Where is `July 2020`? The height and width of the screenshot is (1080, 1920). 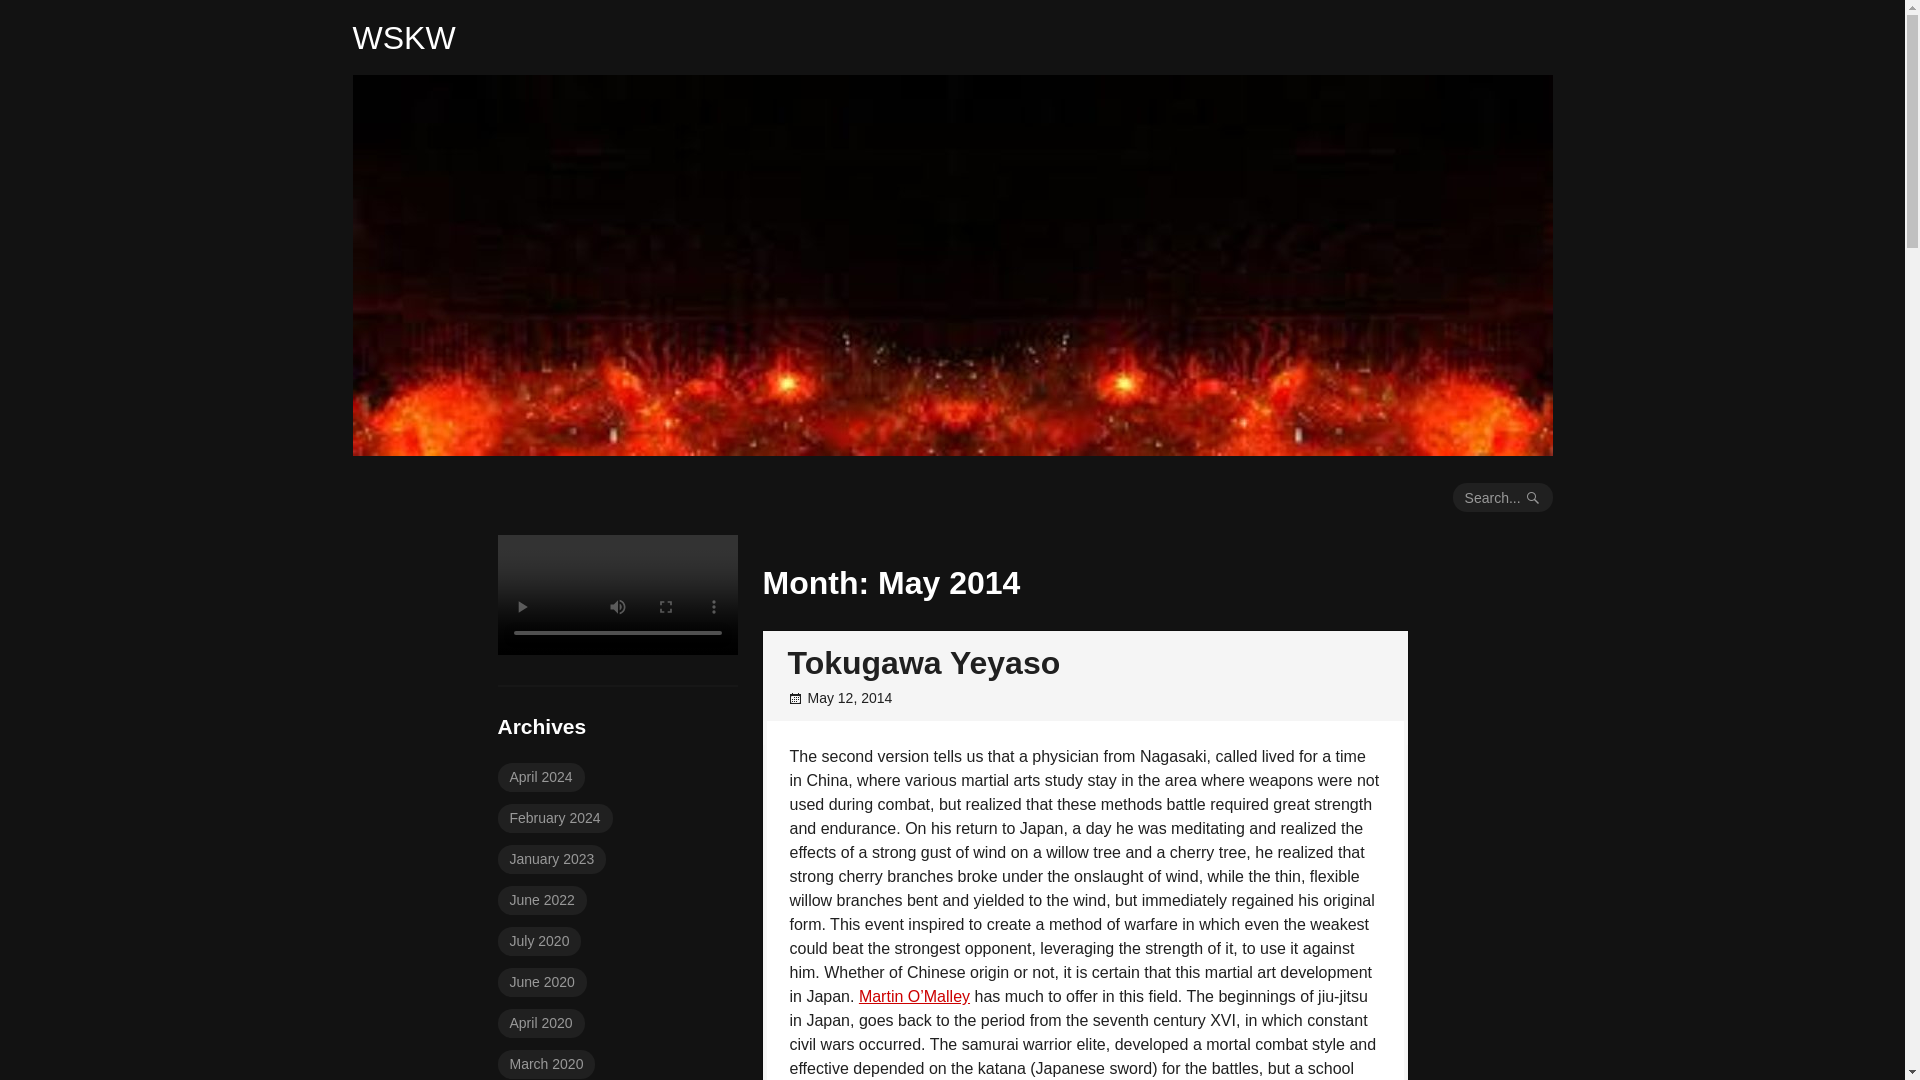 July 2020 is located at coordinates (539, 940).